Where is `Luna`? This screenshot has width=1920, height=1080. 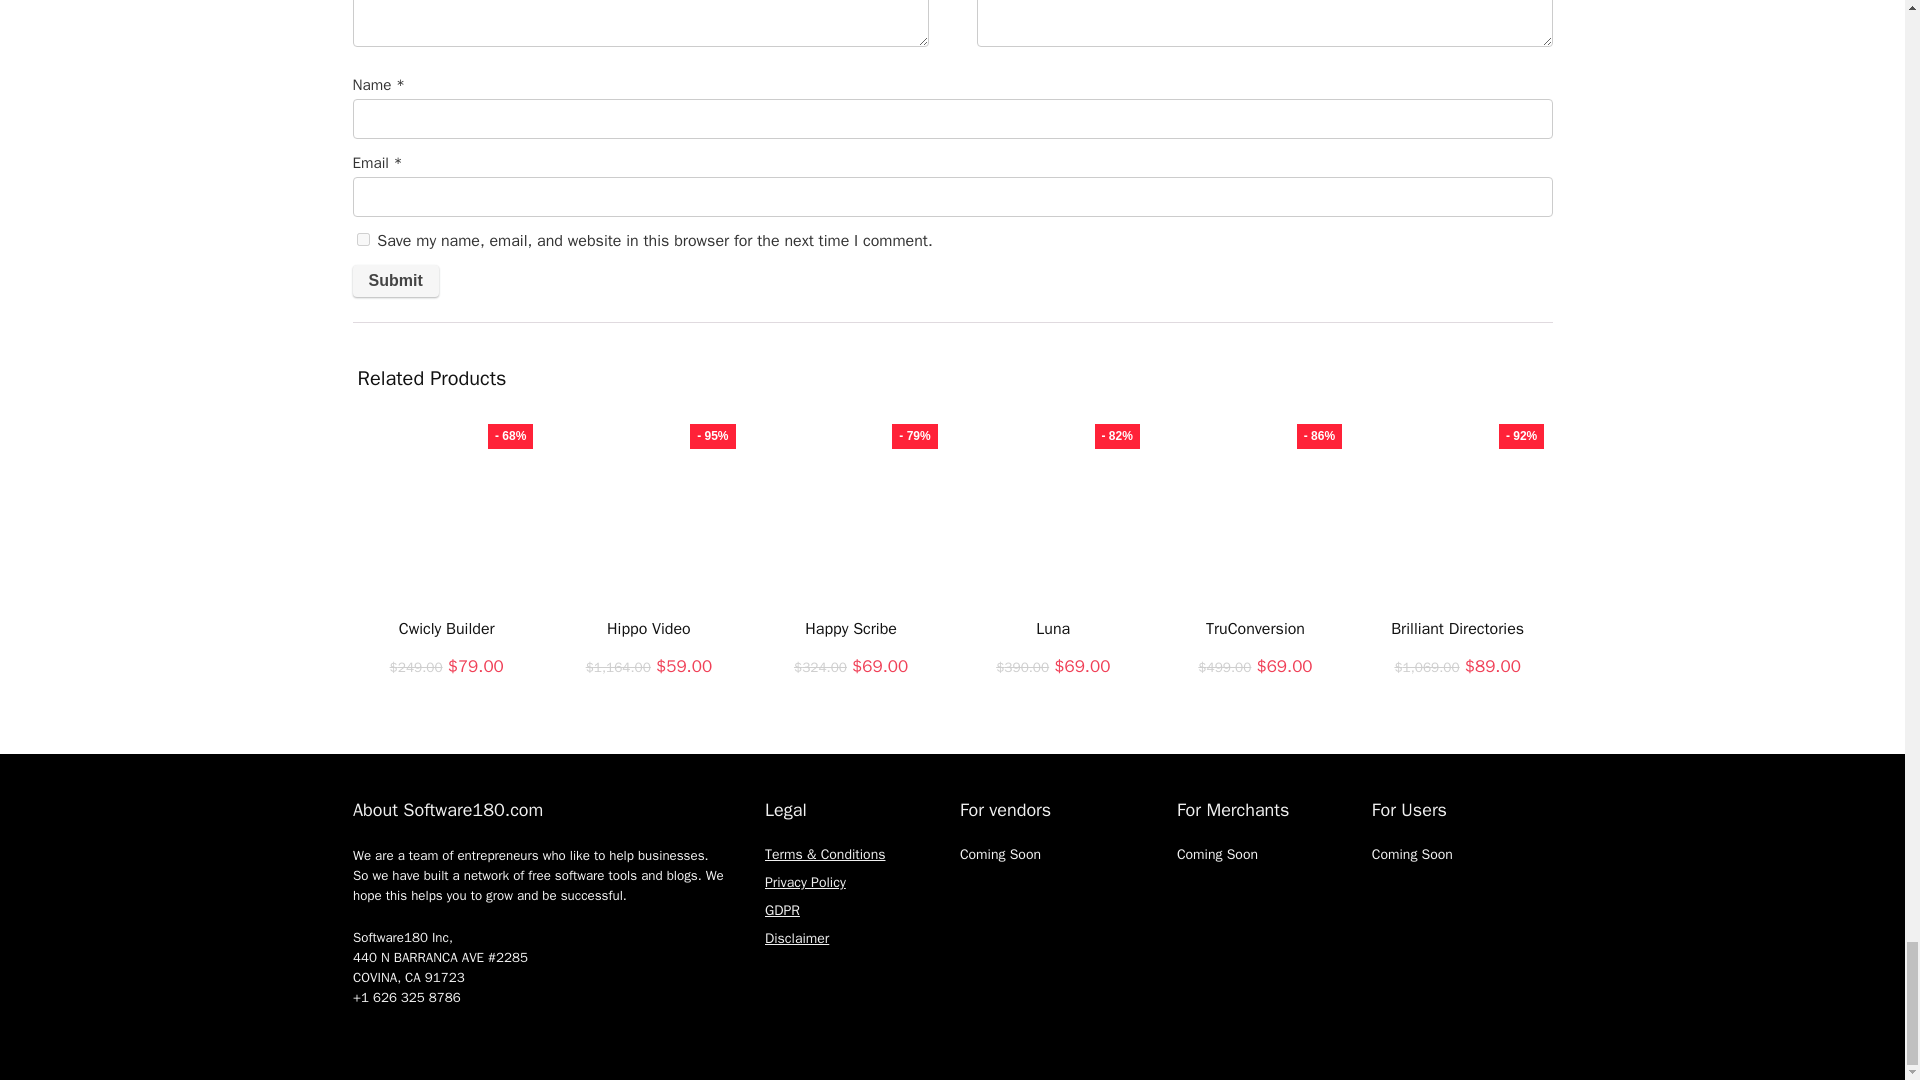
Luna is located at coordinates (1052, 628).